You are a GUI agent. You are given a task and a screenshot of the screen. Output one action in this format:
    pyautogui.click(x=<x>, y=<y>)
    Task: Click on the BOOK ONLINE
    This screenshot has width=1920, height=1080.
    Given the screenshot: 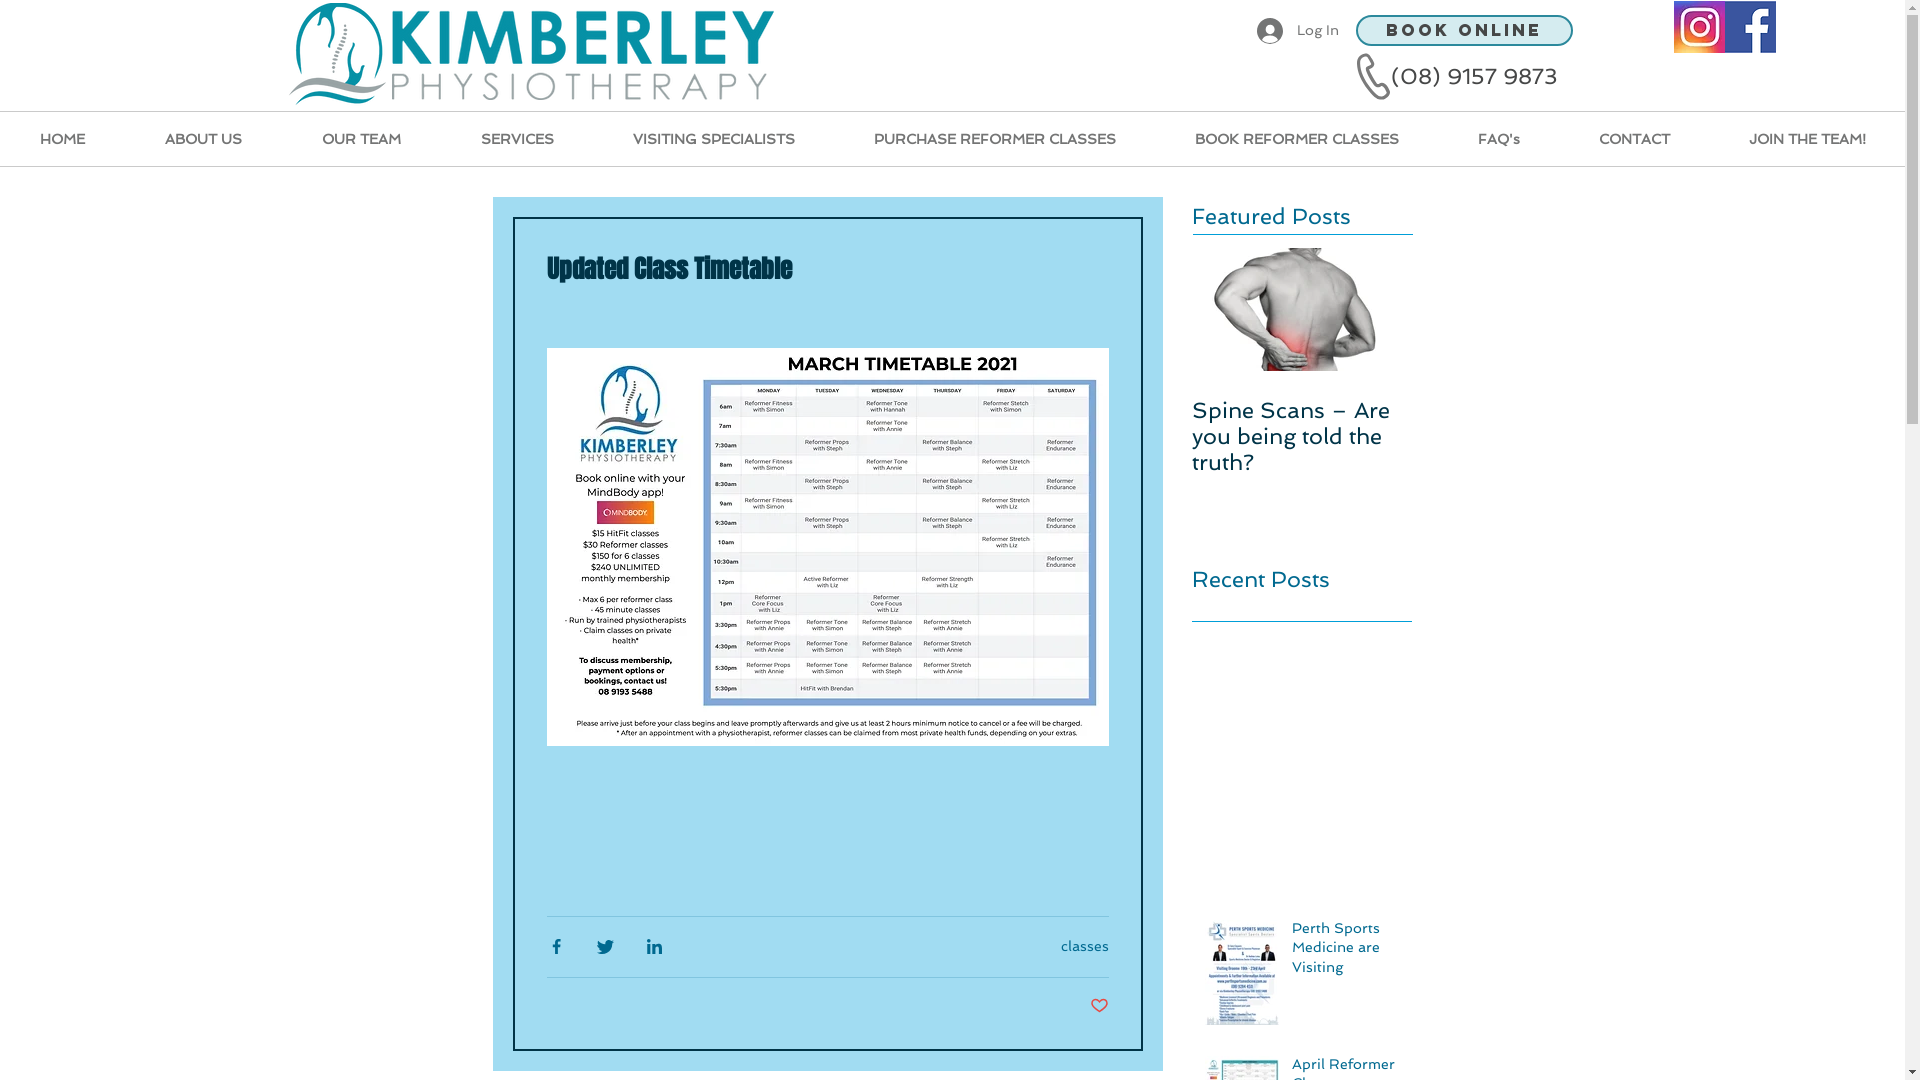 What is the action you would take?
    pyautogui.click(x=1464, y=30)
    